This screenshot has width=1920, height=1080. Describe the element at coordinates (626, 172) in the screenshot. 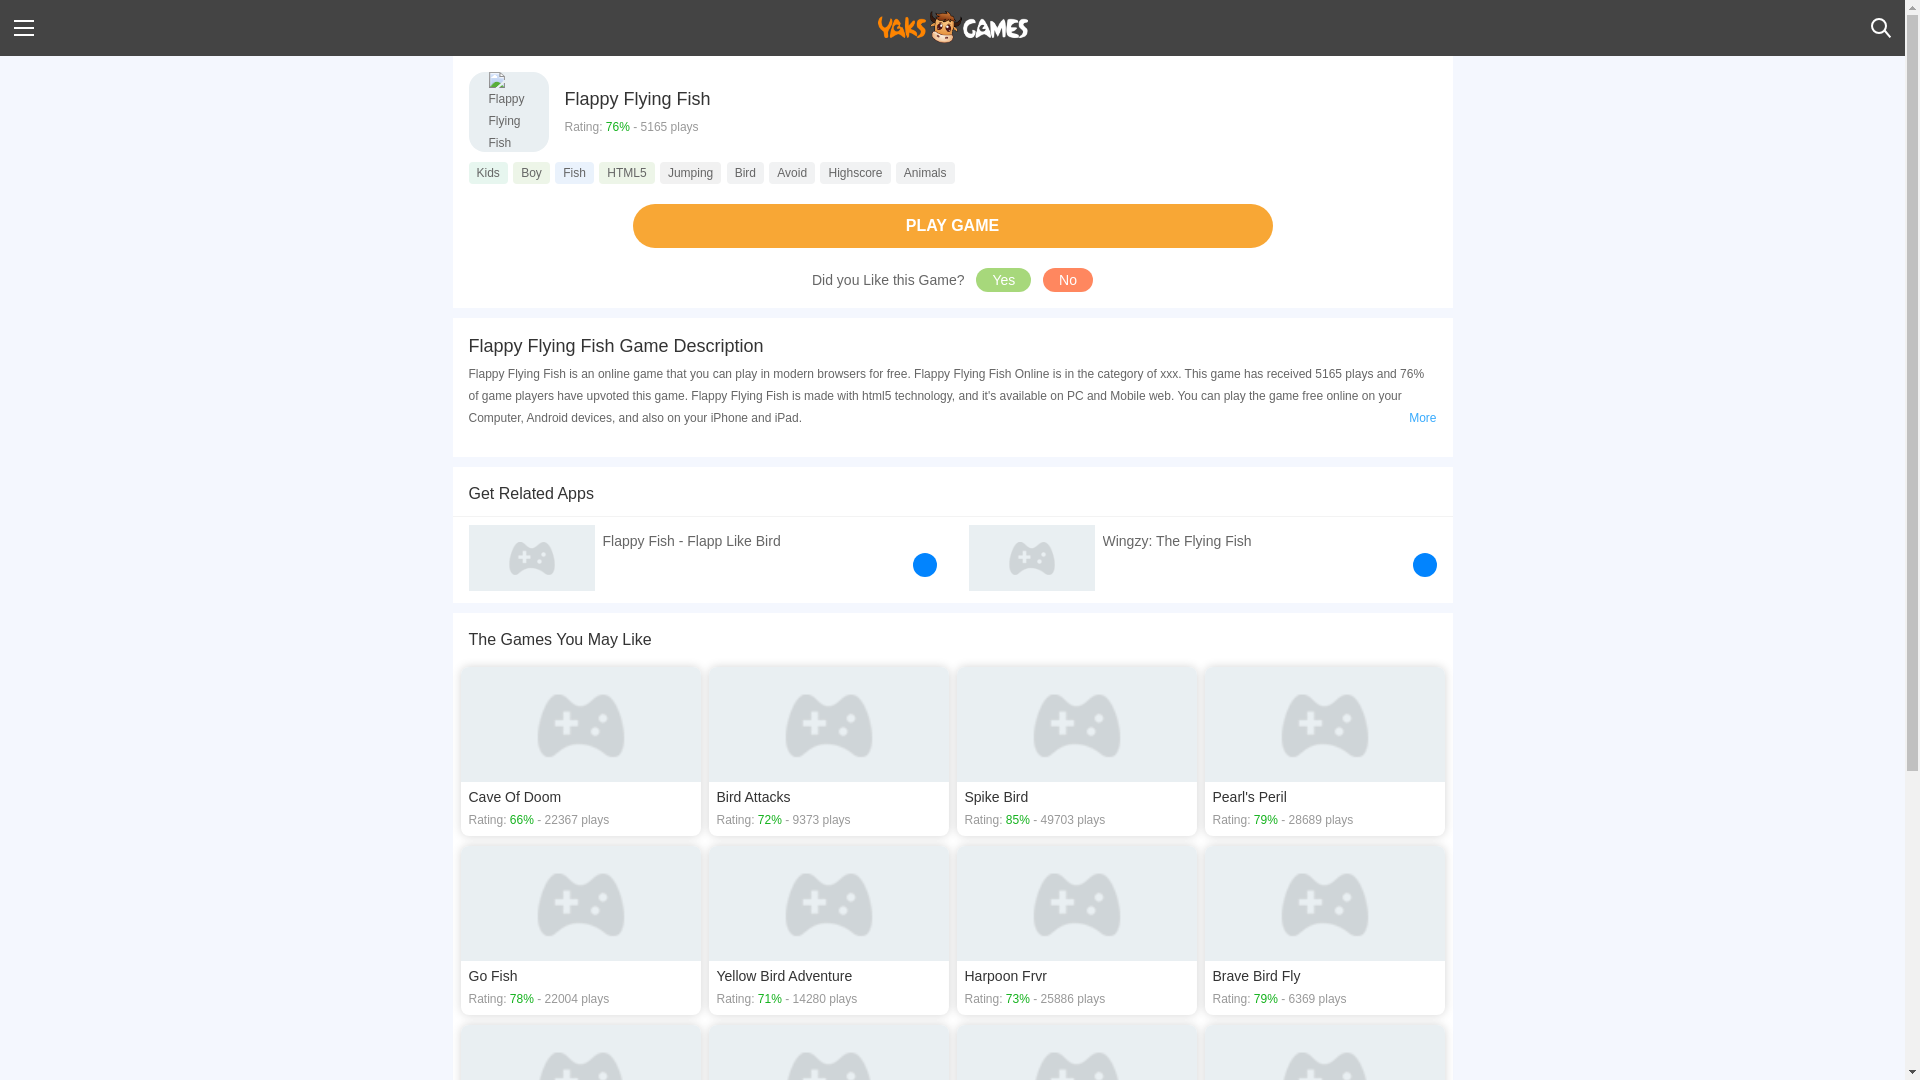

I see `HTML5 online games` at that location.